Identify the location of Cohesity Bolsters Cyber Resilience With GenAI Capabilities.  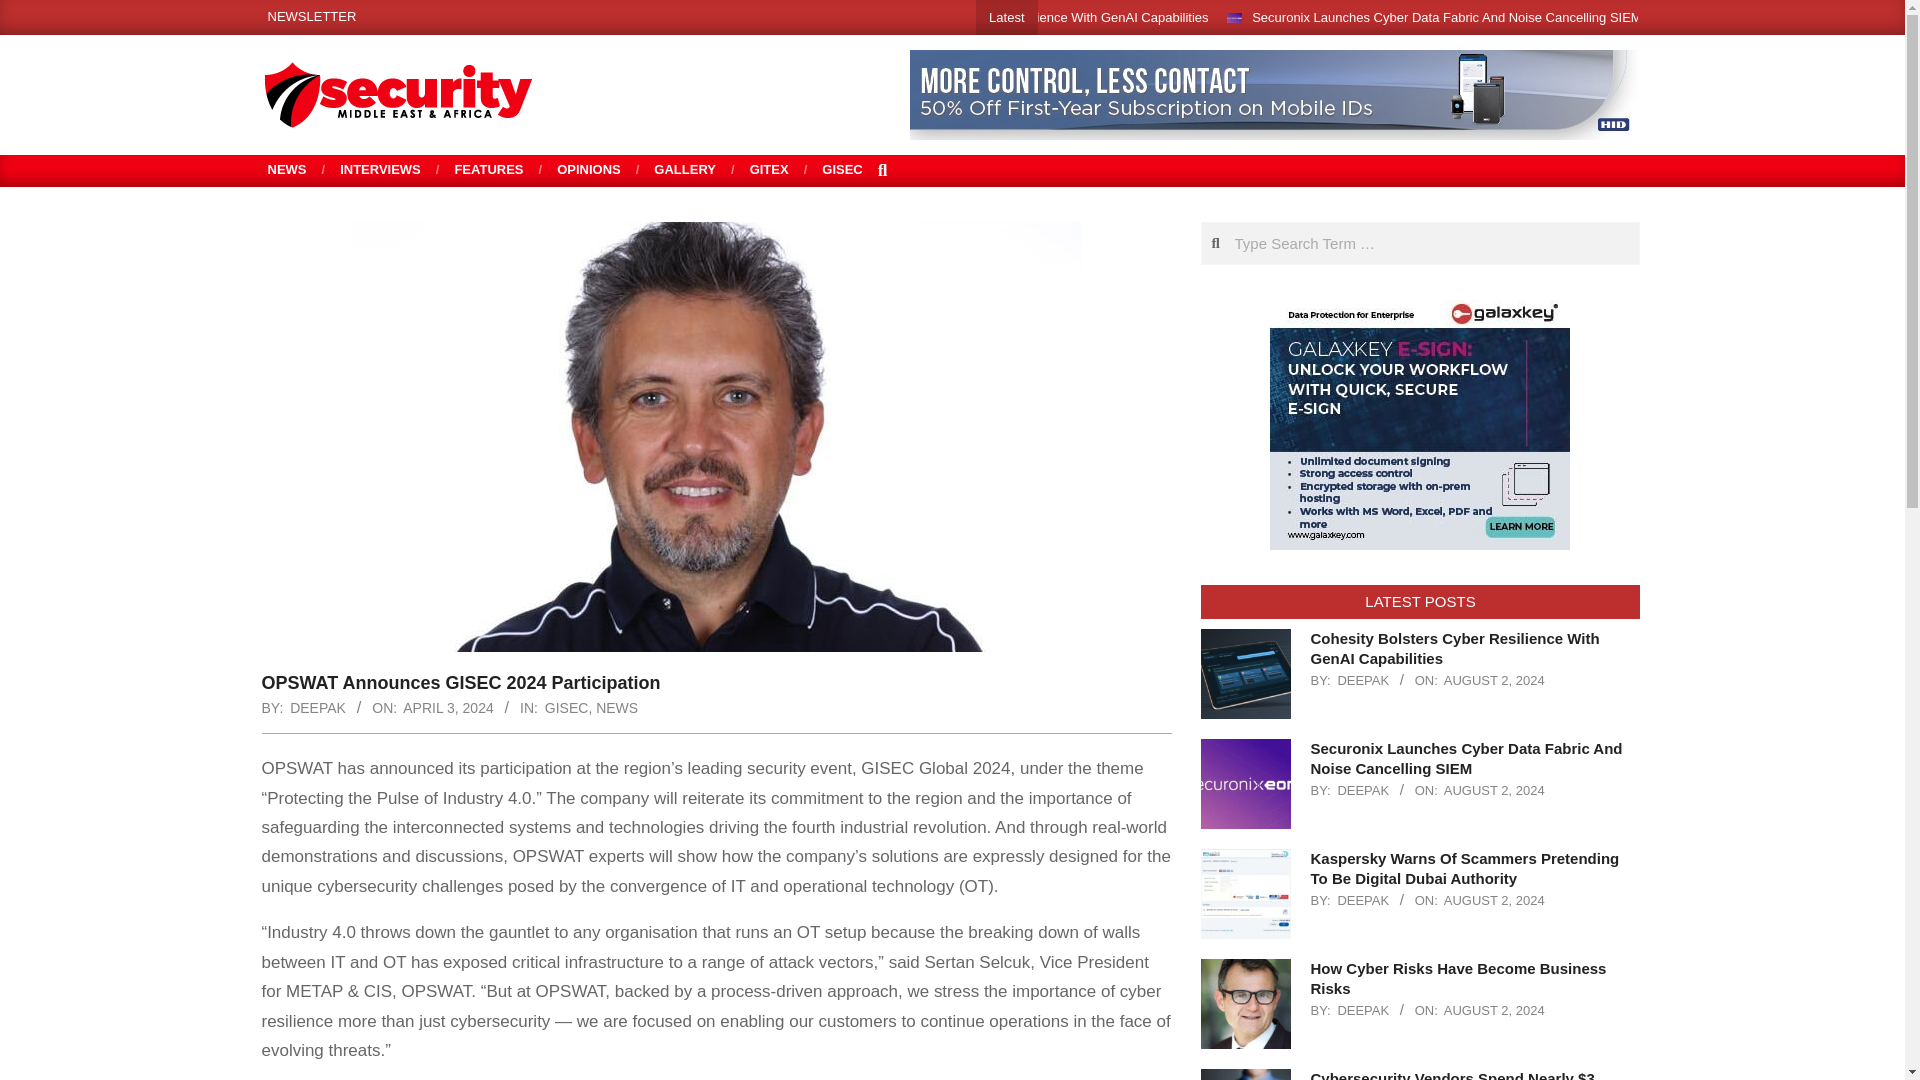
(1037, 16).